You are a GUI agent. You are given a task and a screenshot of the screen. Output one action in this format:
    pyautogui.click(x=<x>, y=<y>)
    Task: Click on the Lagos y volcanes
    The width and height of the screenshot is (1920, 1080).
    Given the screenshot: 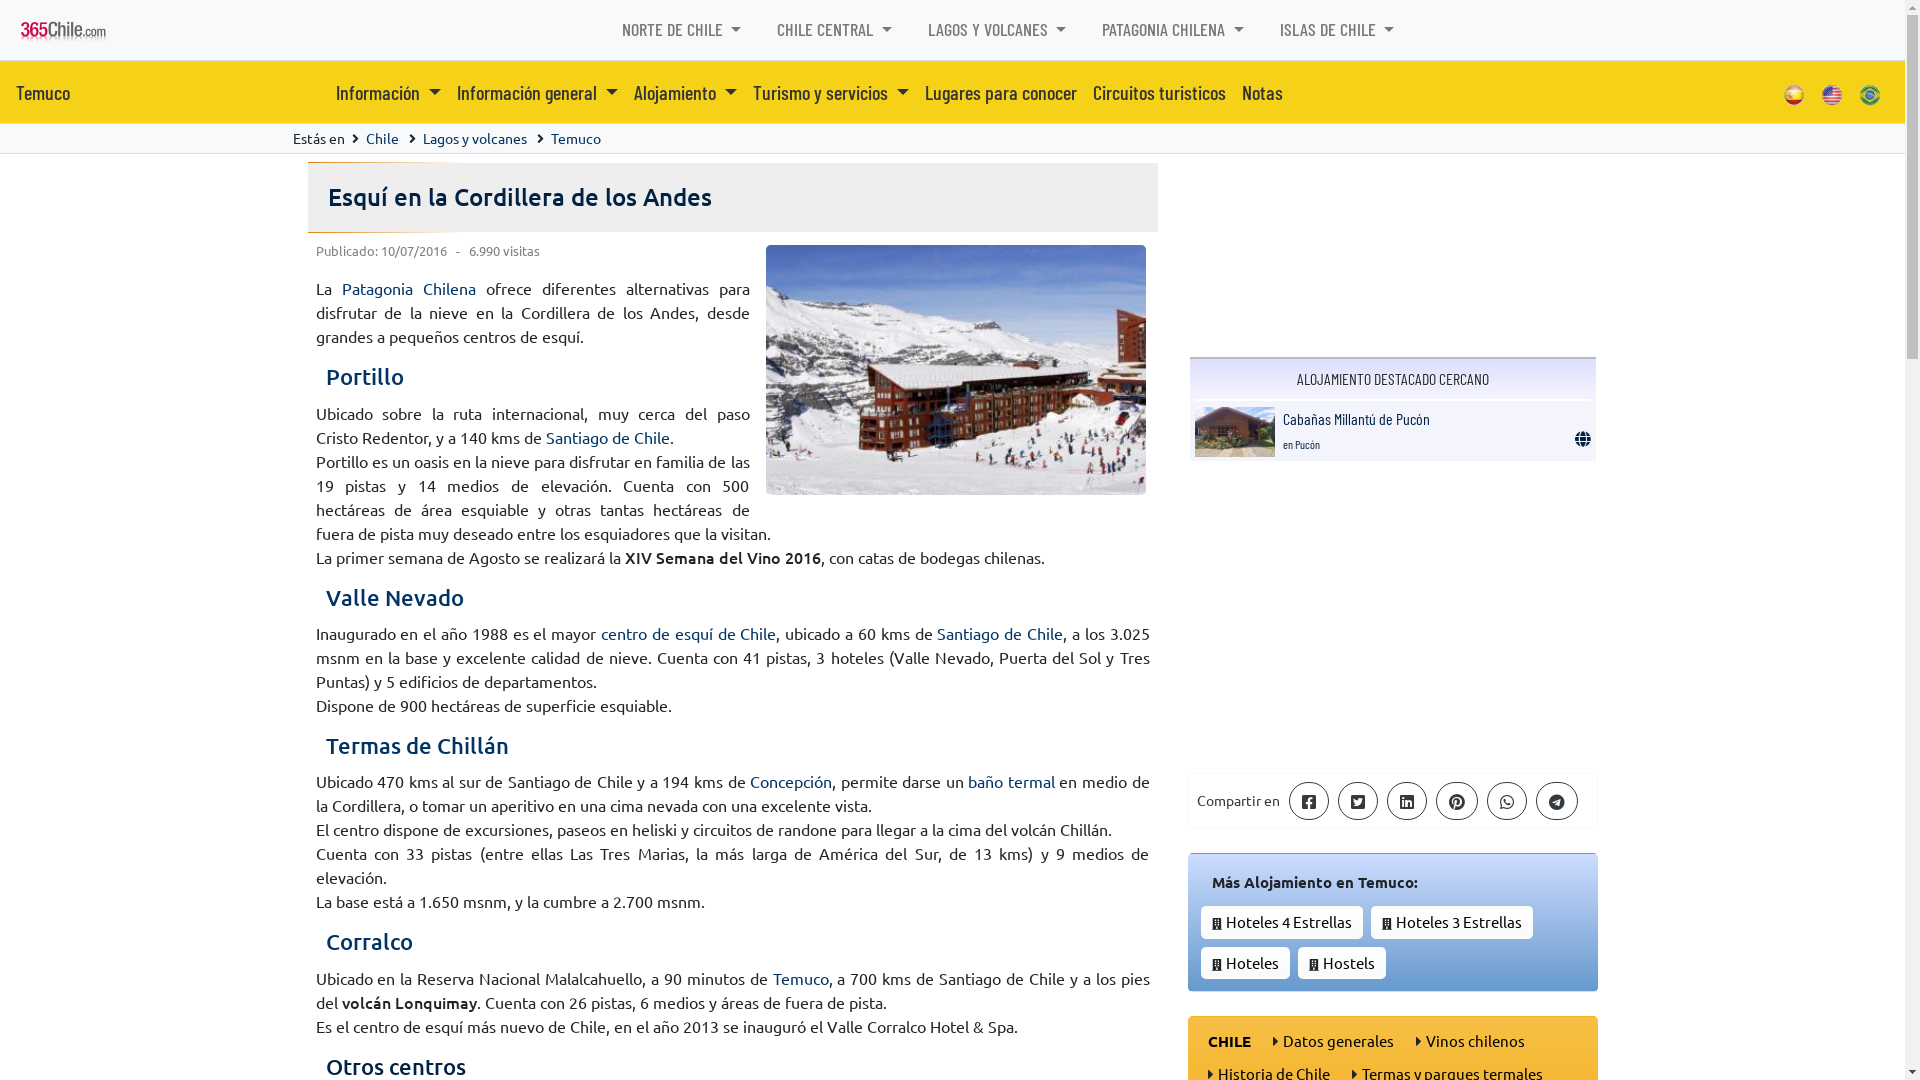 What is the action you would take?
    pyautogui.click(x=474, y=138)
    